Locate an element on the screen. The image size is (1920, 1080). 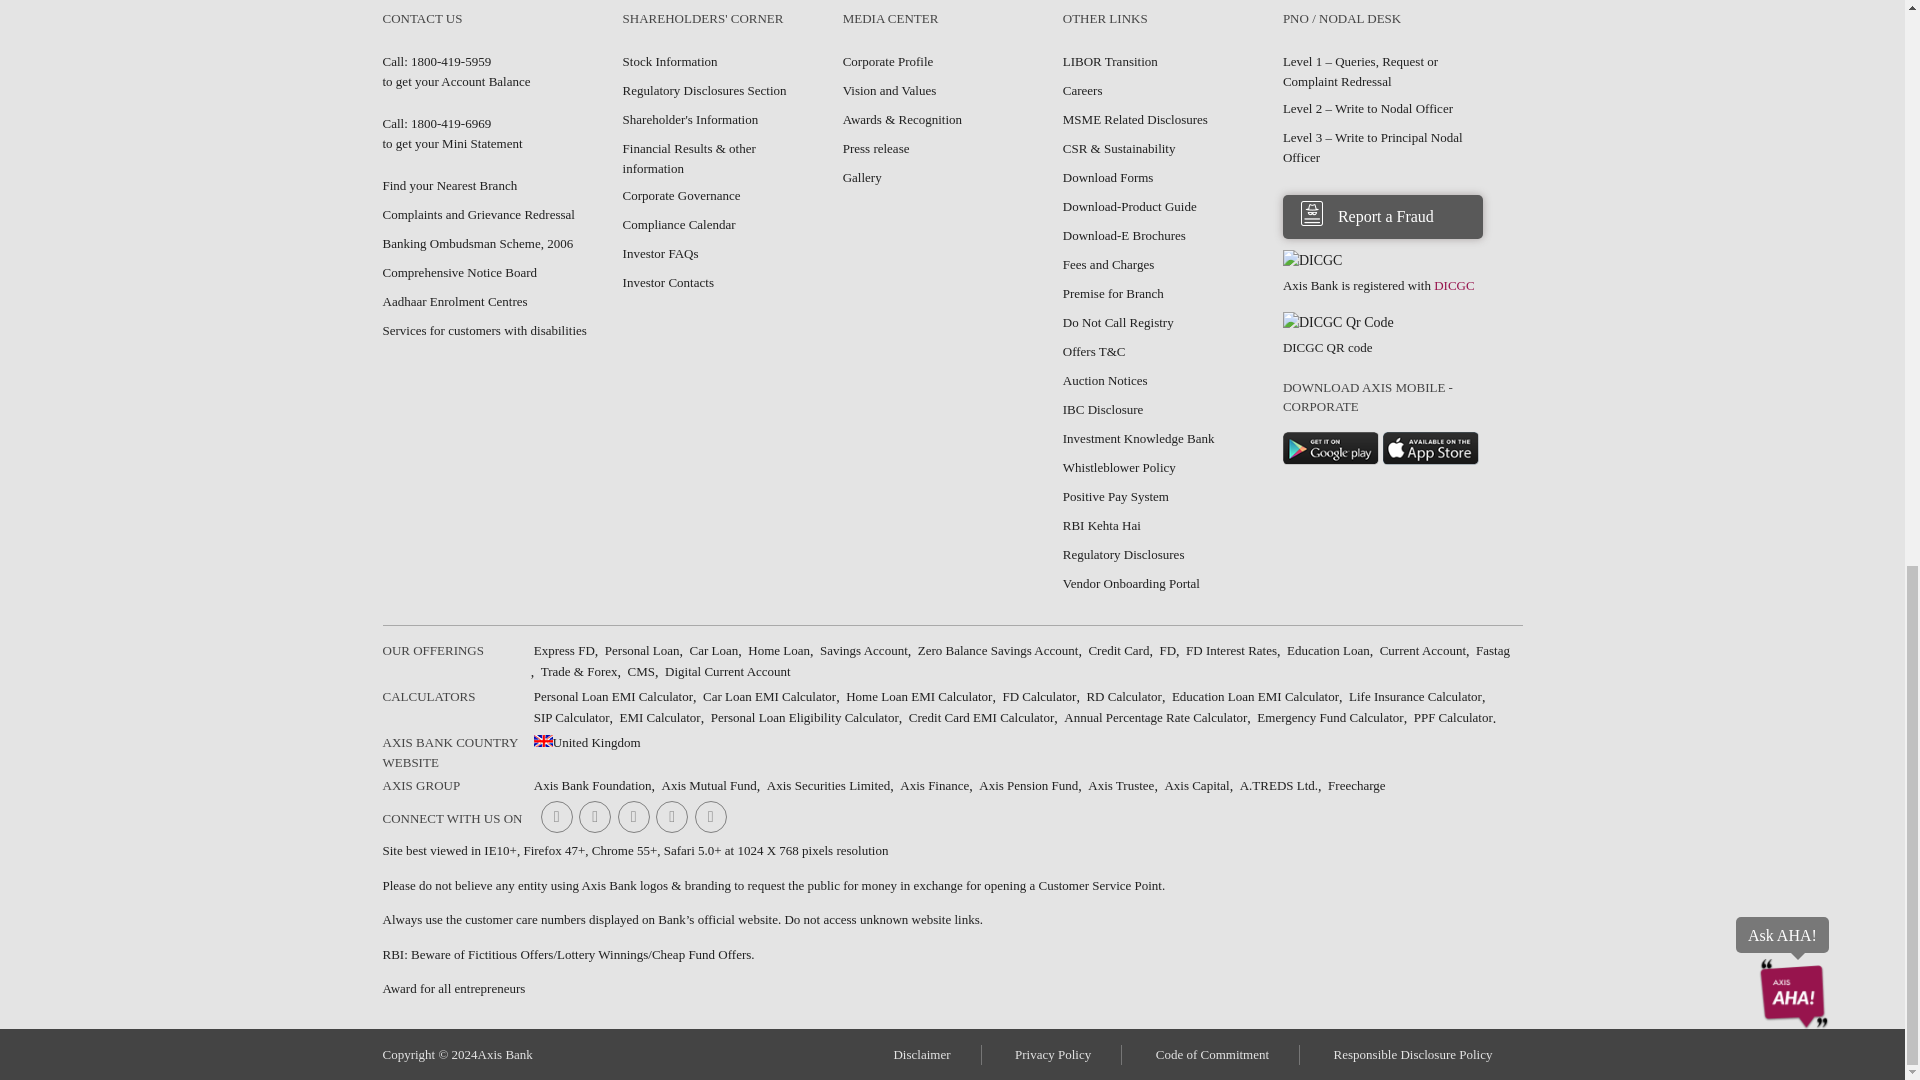
 to get your Mini Statement is located at coordinates (436, 124).